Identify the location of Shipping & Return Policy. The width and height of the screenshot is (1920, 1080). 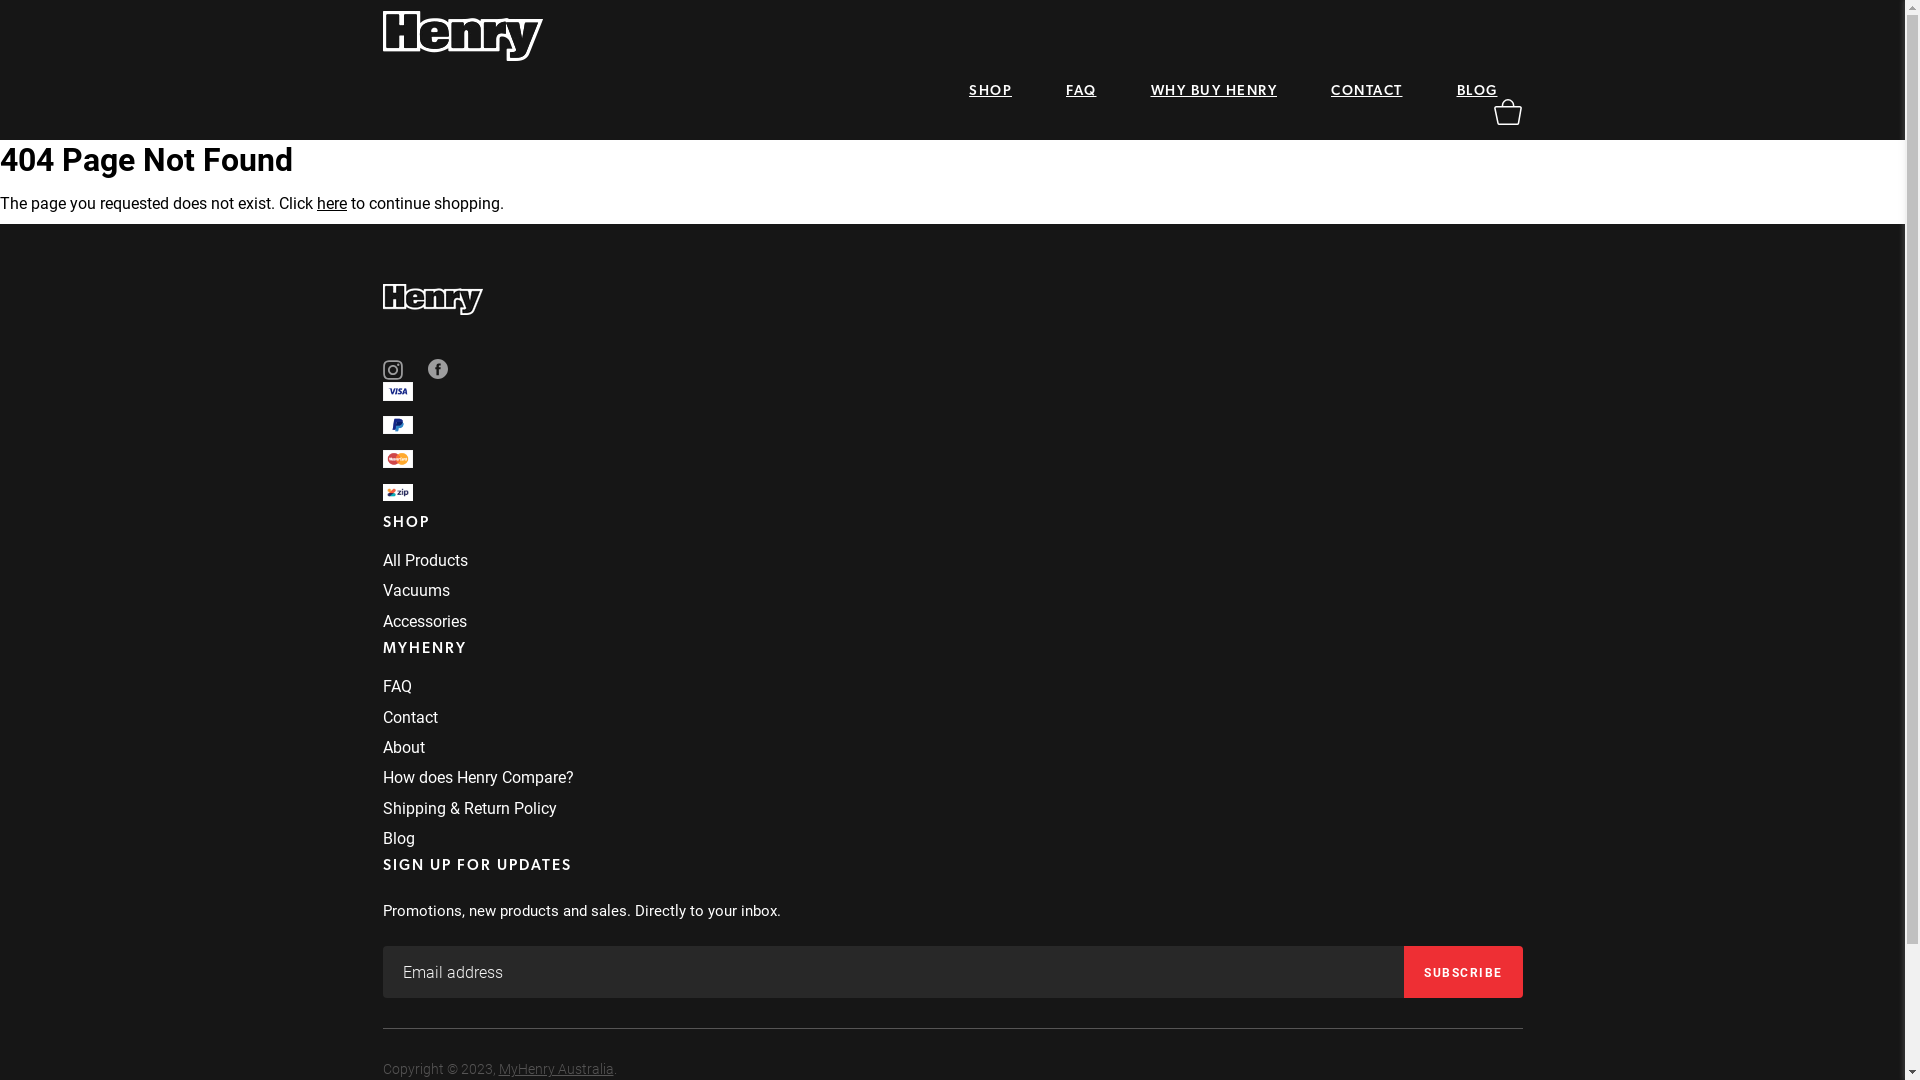
(469, 808).